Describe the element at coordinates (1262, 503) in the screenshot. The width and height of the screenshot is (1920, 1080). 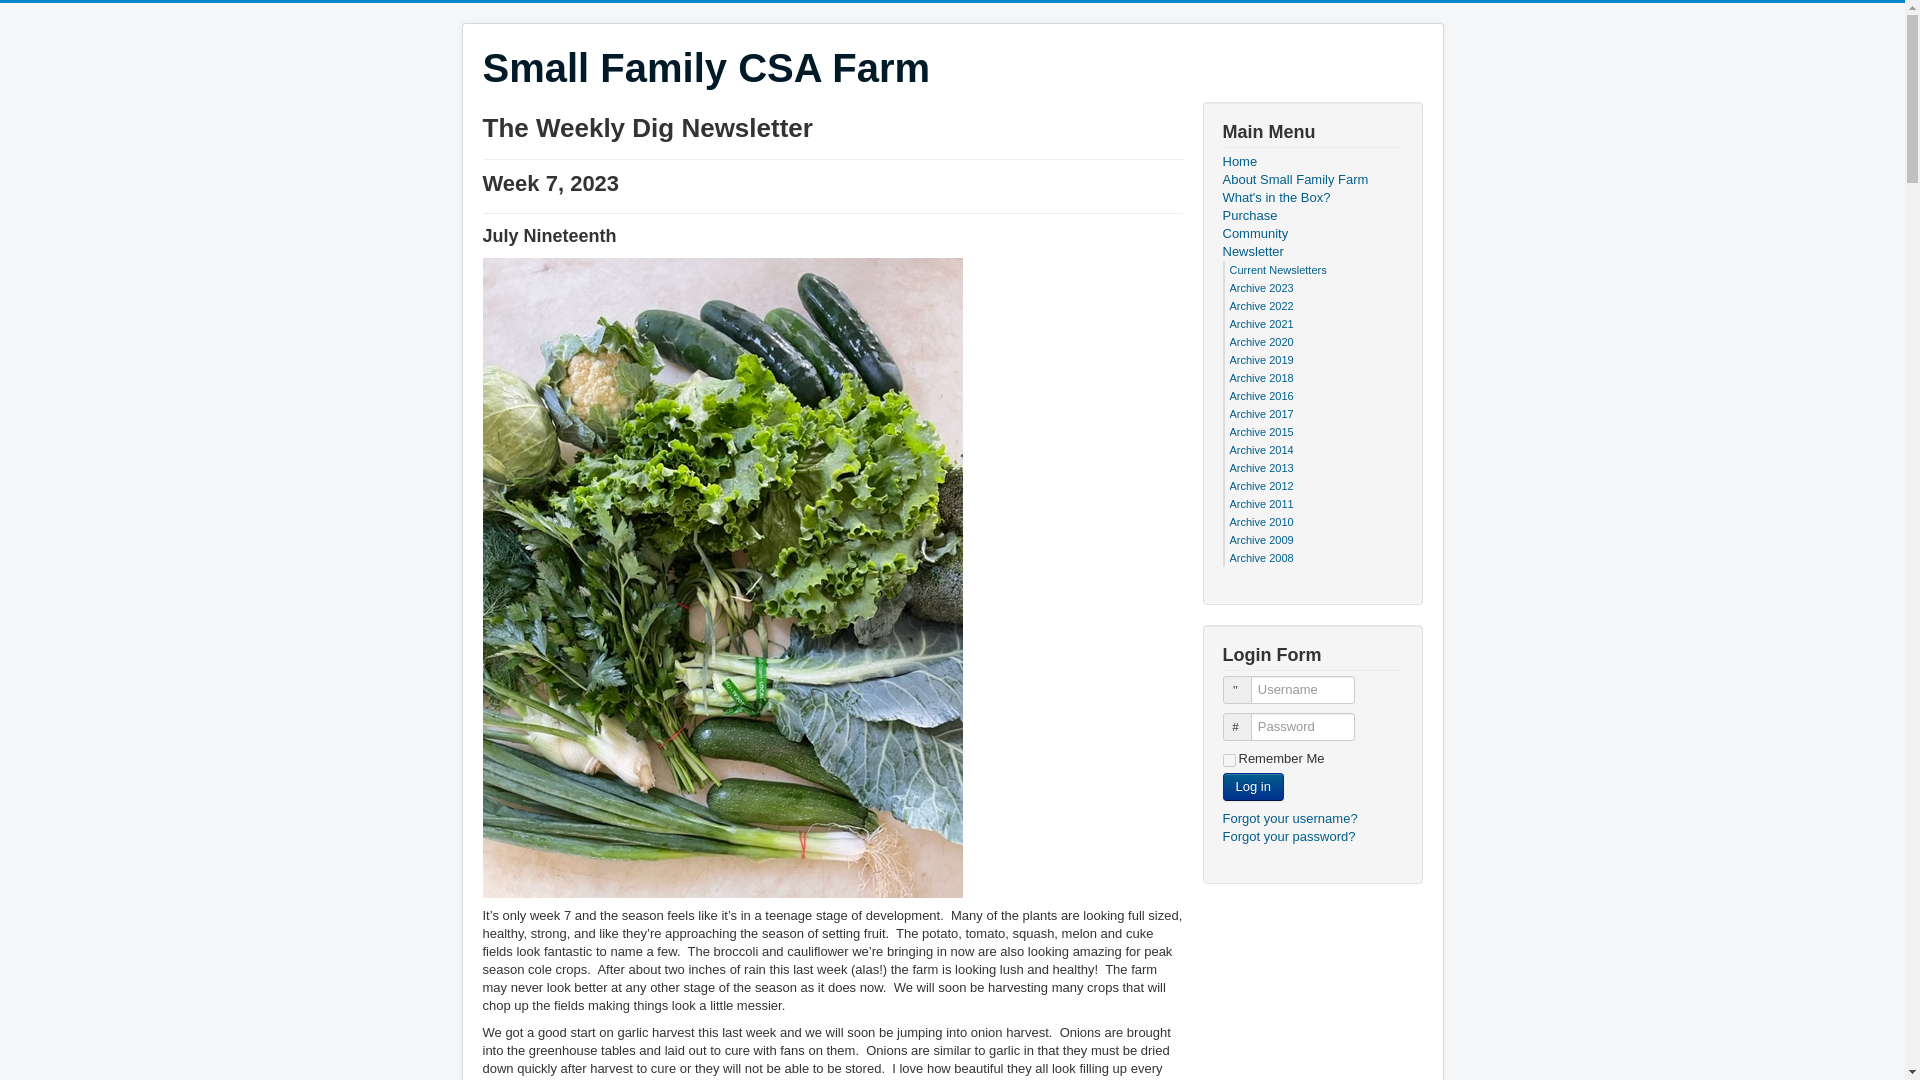
I see `Archive 2011` at that location.